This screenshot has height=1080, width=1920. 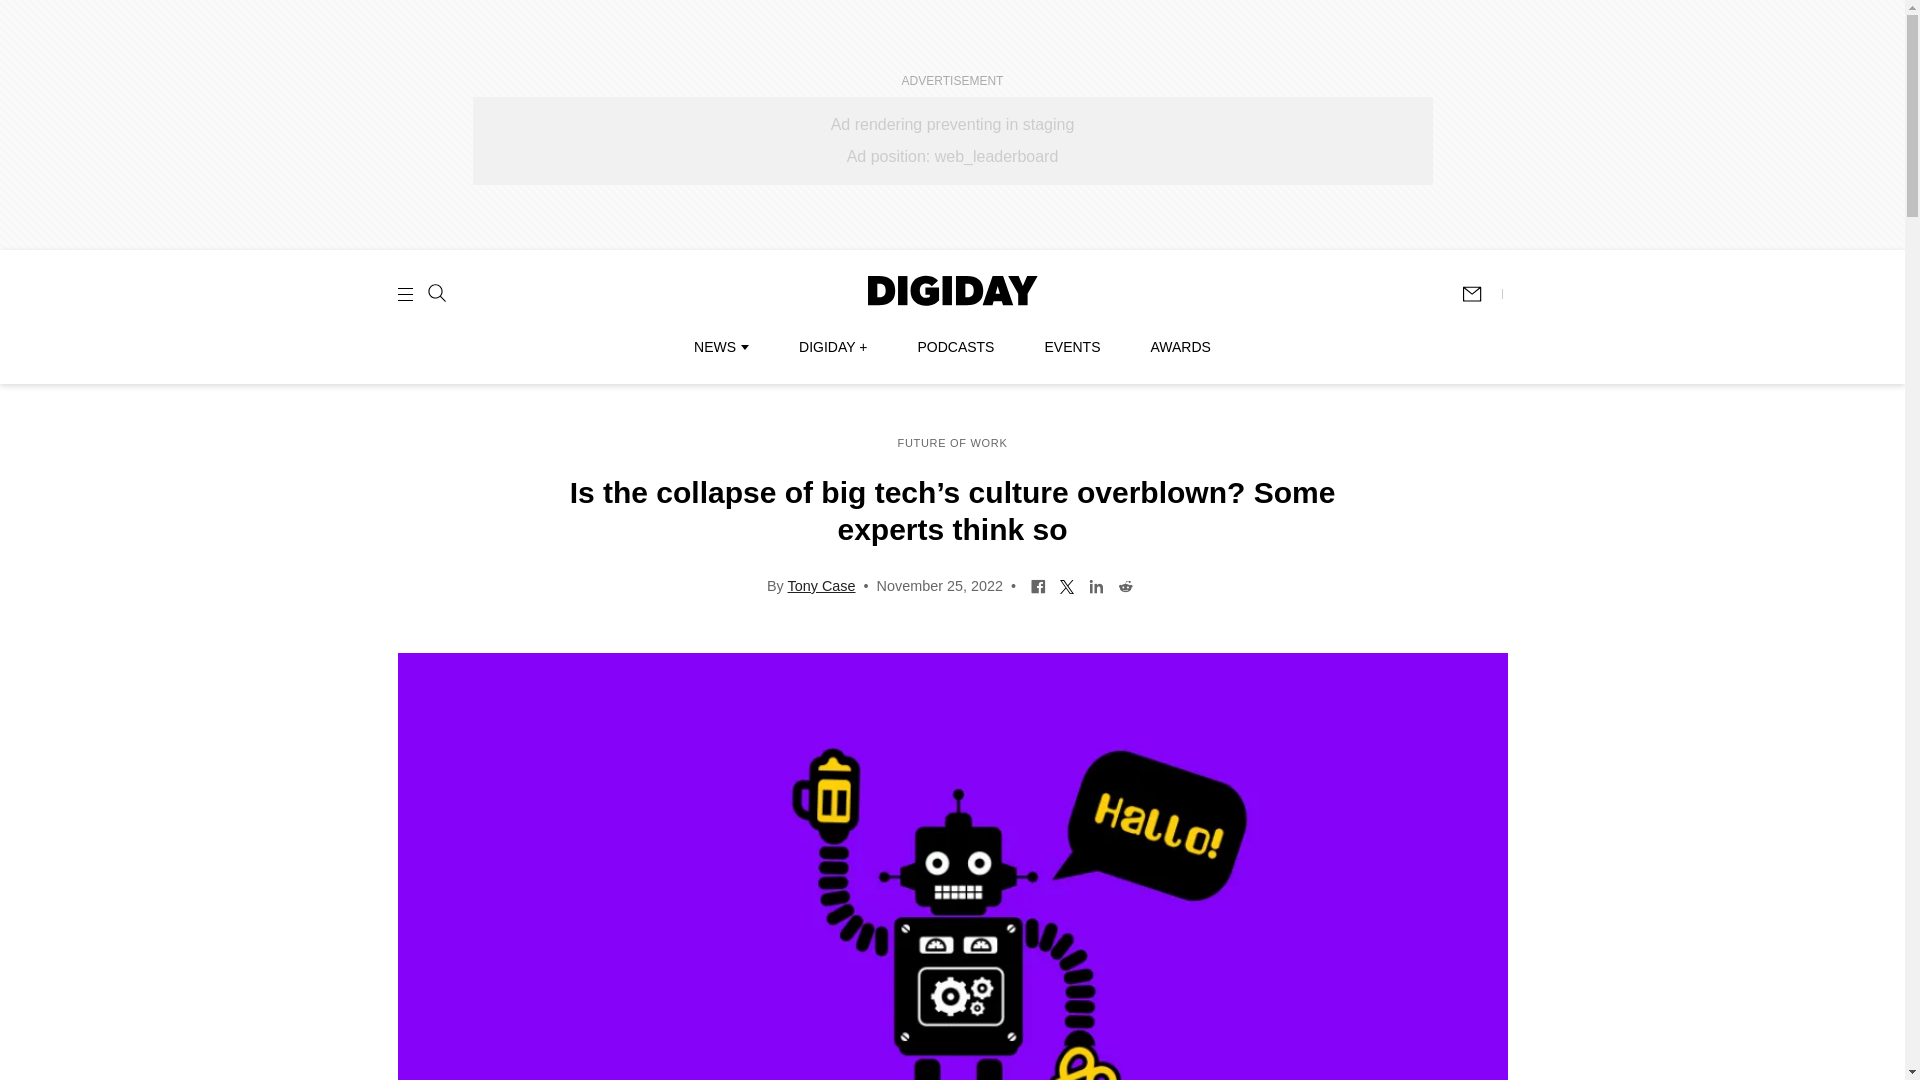 What do you see at coordinates (1096, 584) in the screenshot?
I see `Share on LinkedIn` at bounding box center [1096, 584].